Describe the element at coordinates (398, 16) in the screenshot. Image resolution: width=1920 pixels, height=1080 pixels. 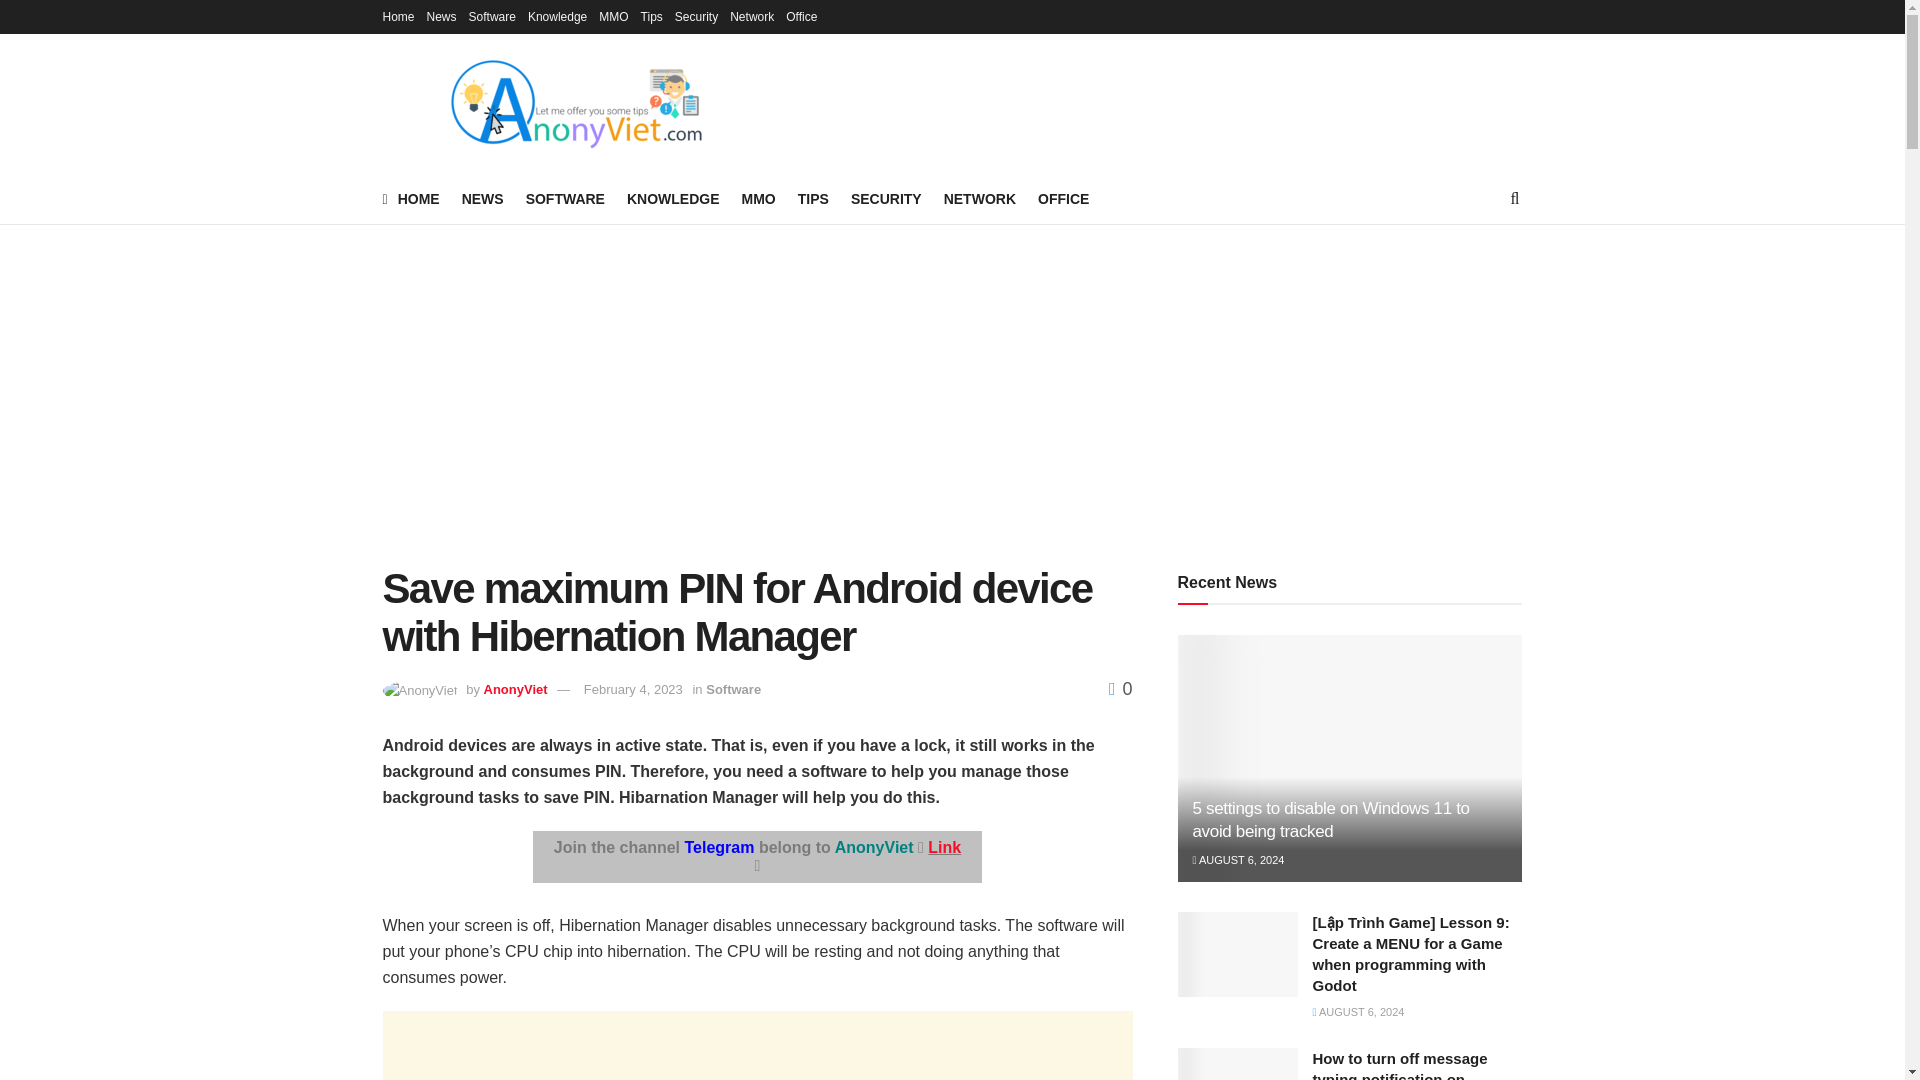
I see `Home` at that location.